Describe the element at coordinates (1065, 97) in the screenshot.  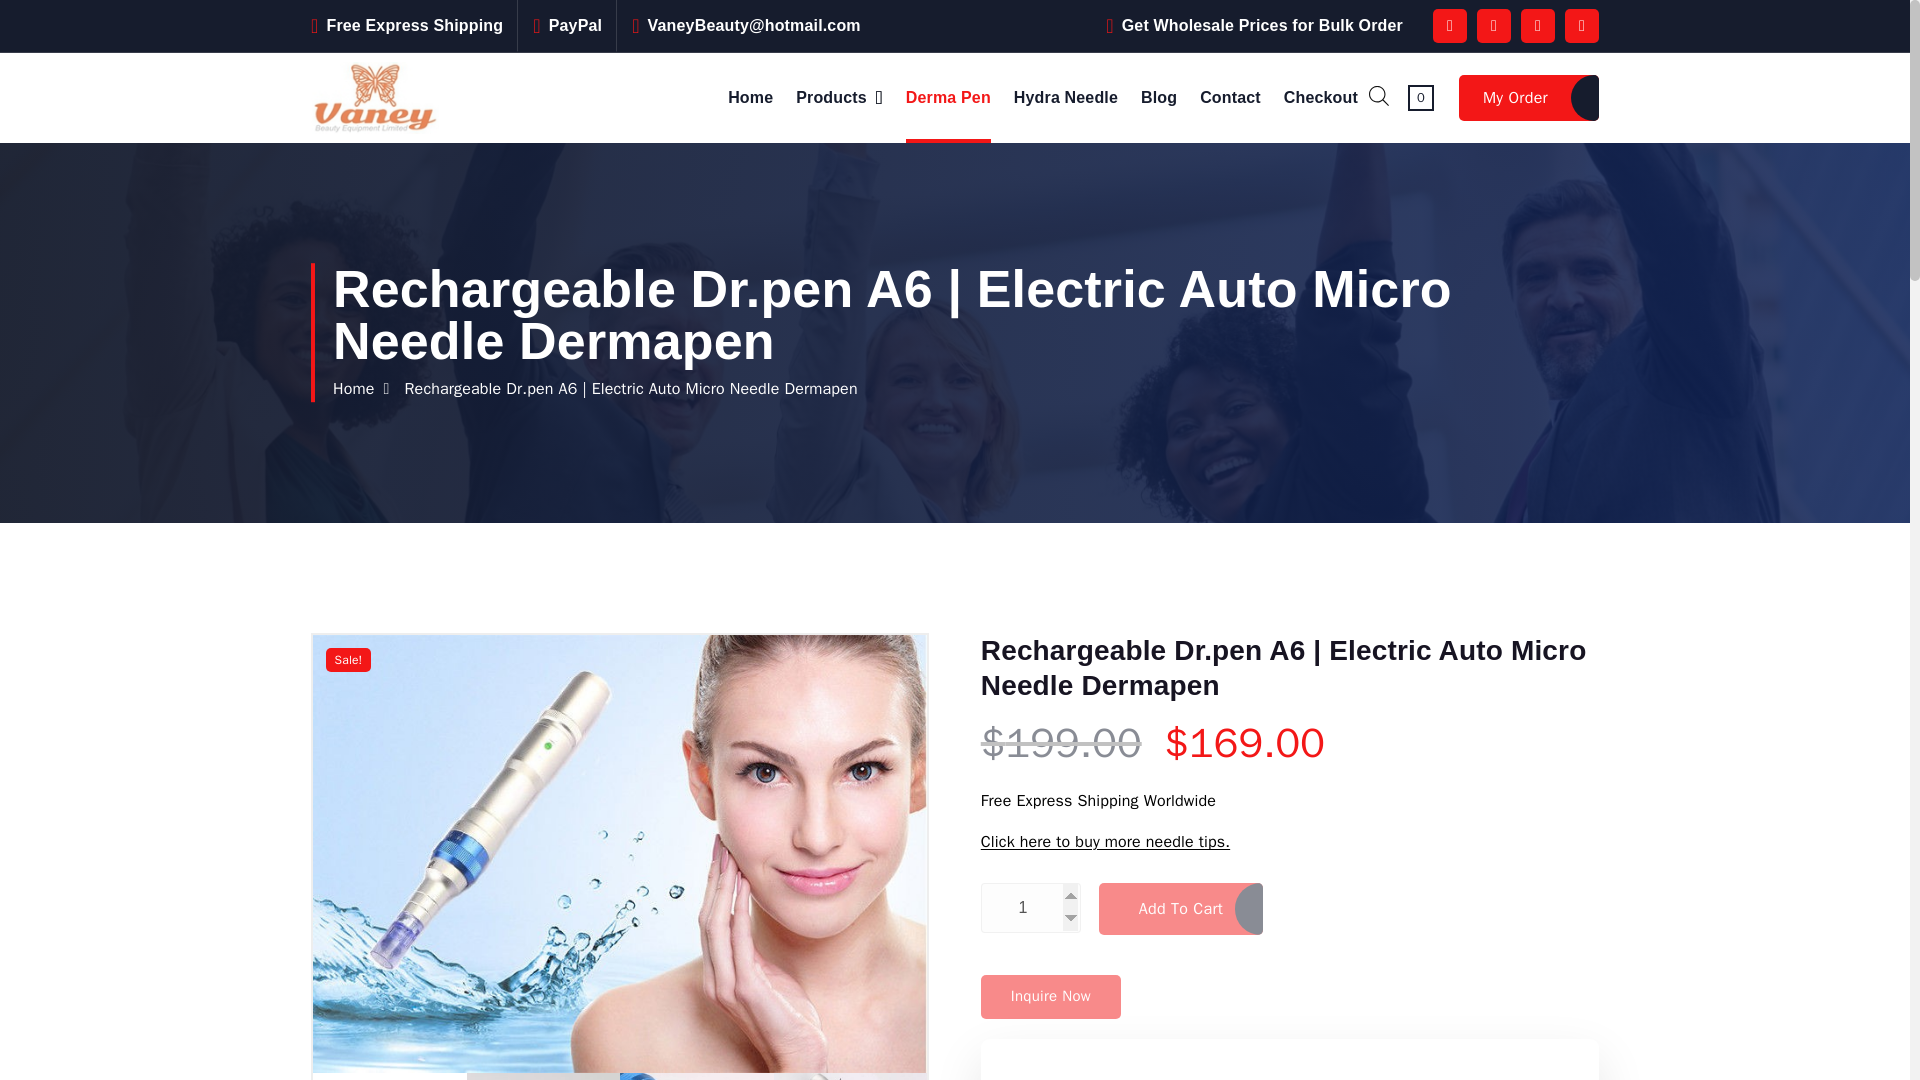
I see `Hydra Needle` at that location.